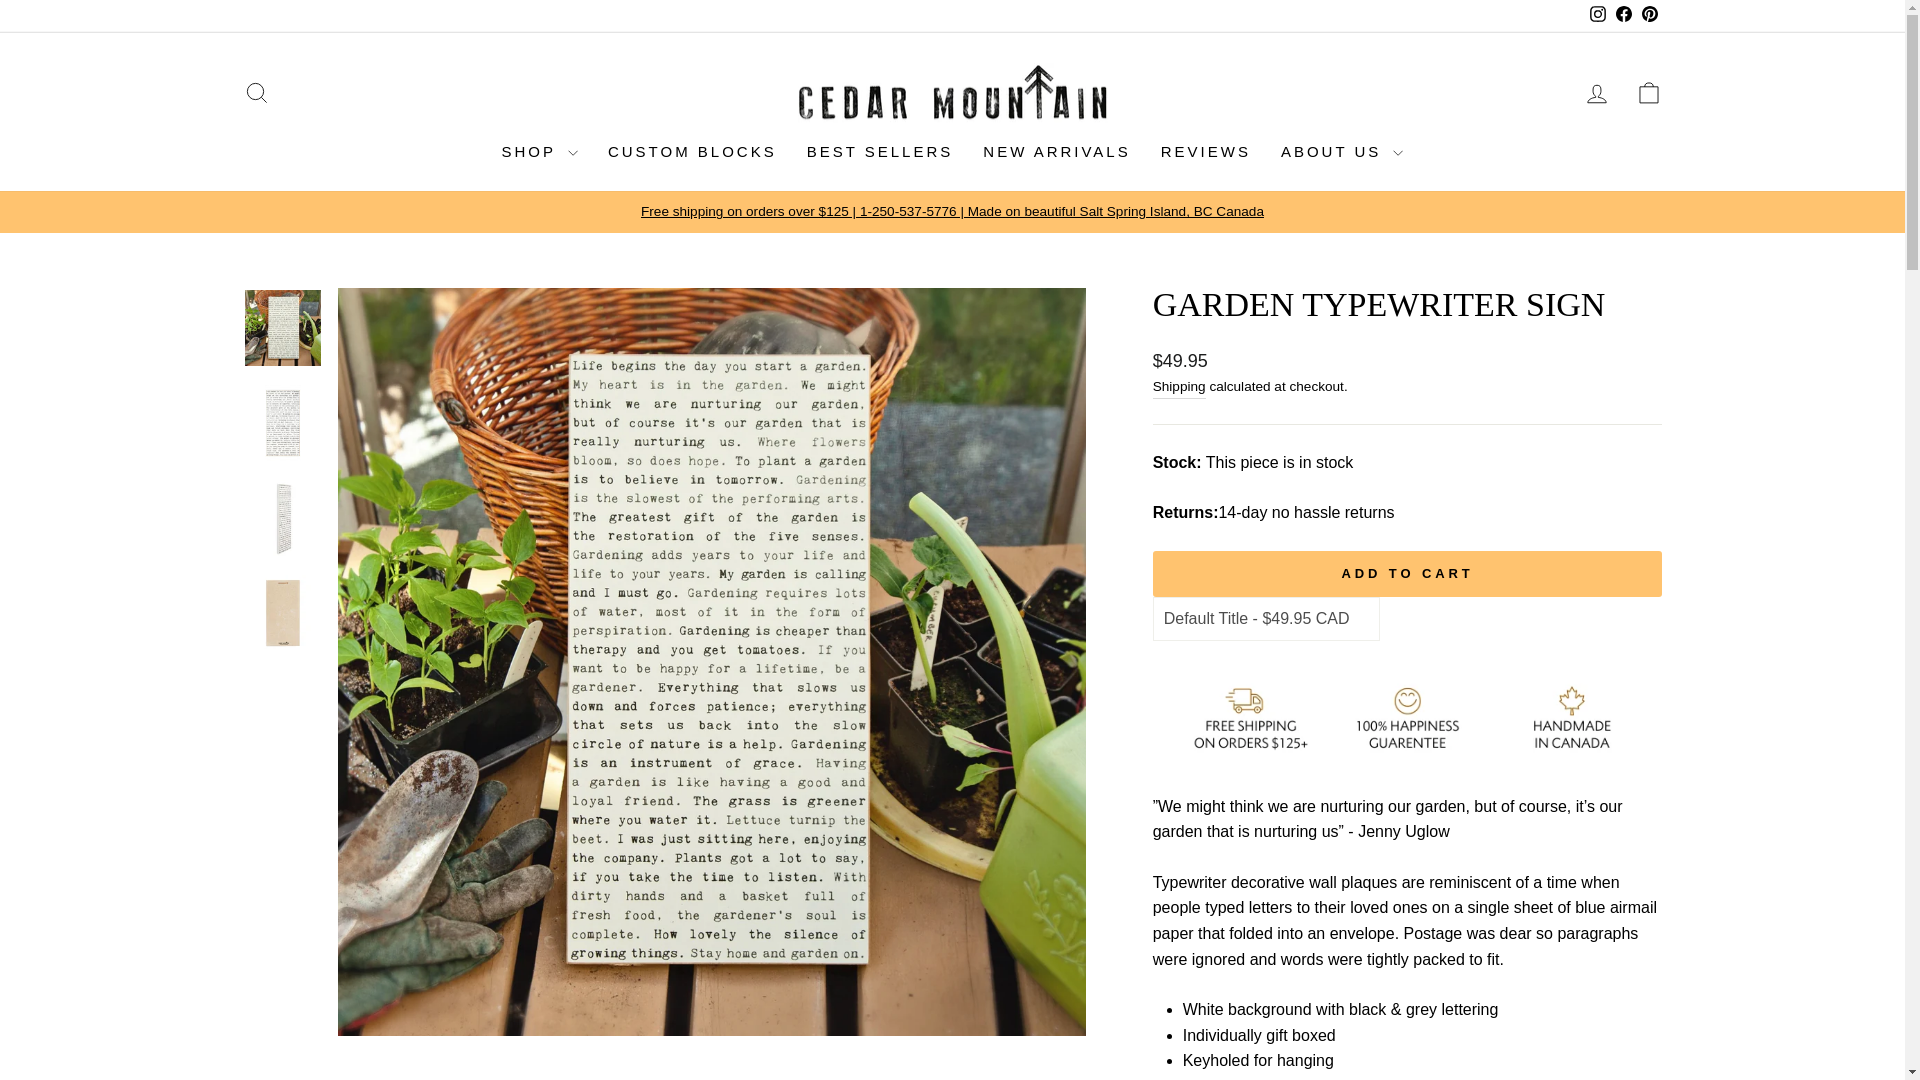 This screenshot has height=1080, width=1920. I want to click on instagram, so click(1597, 14).